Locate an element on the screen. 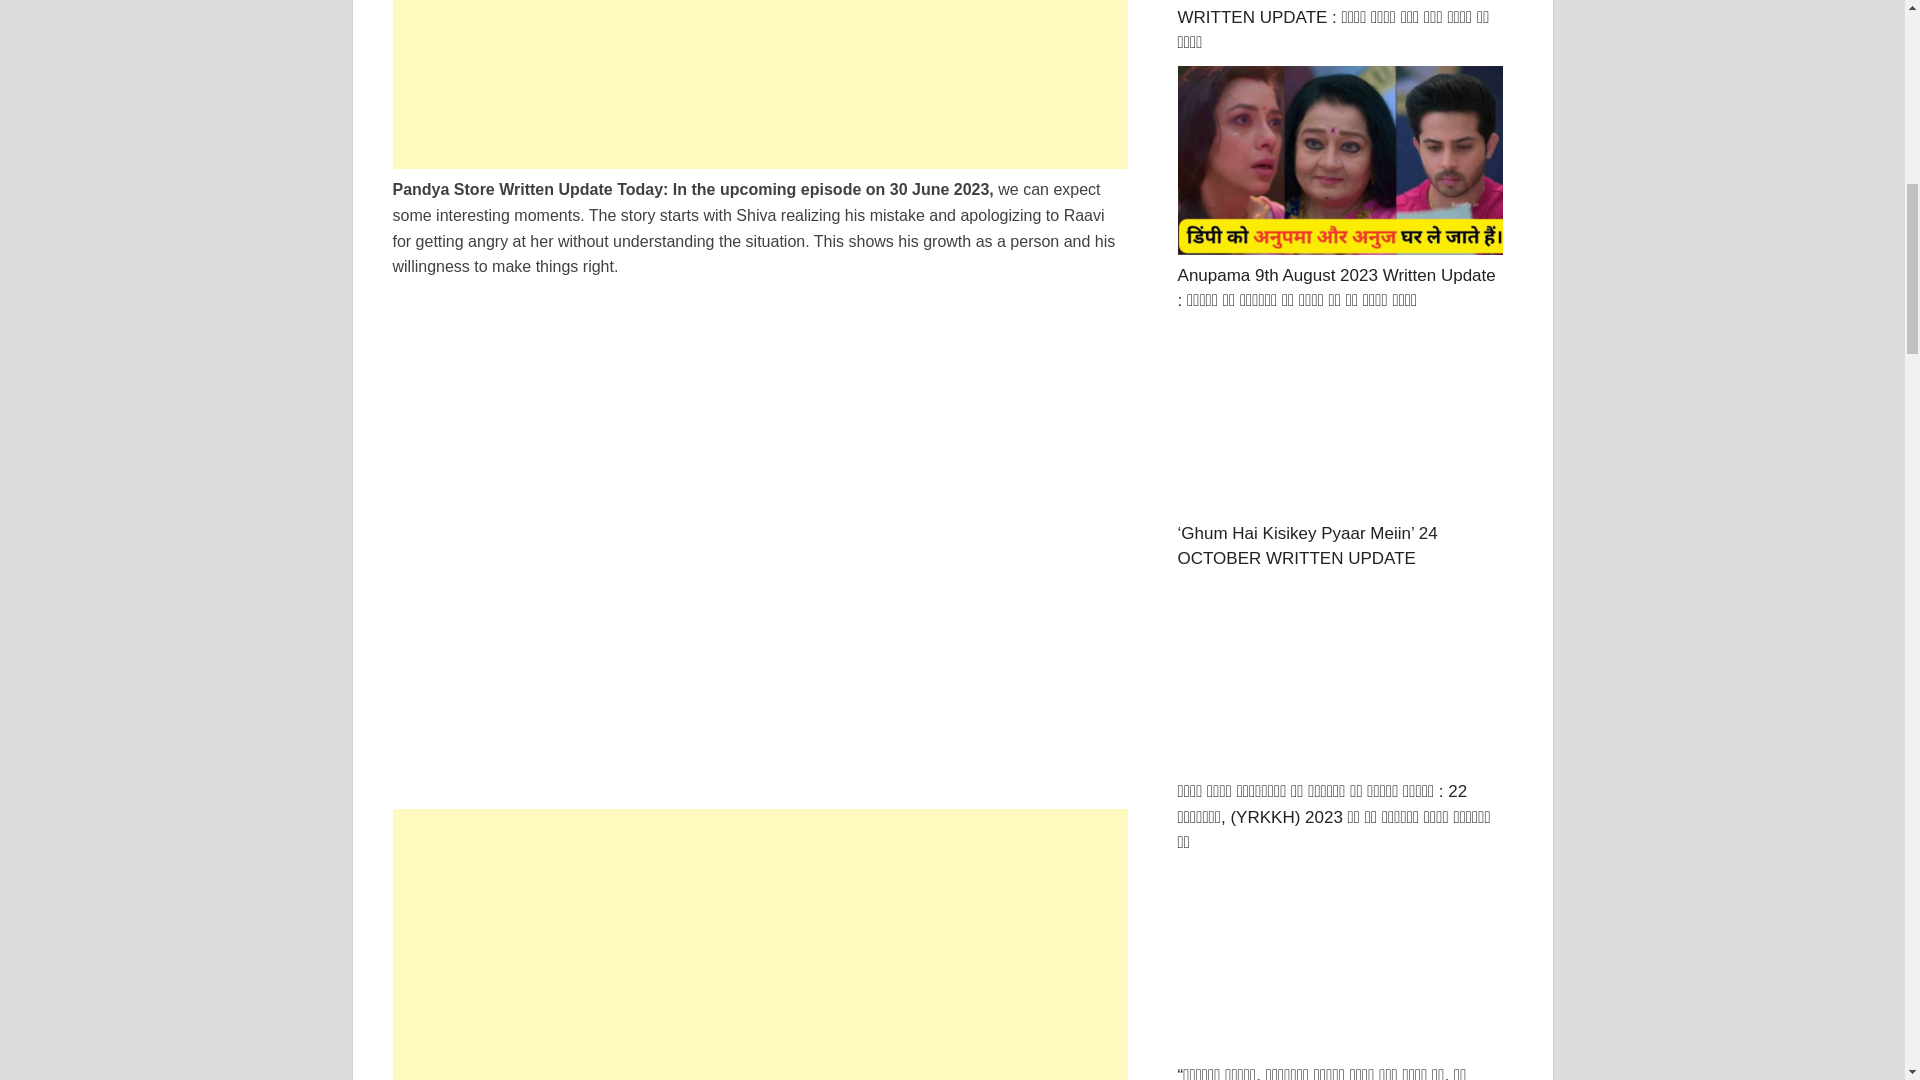 This screenshot has height=1080, width=1920. Advertisement is located at coordinates (759, 944).